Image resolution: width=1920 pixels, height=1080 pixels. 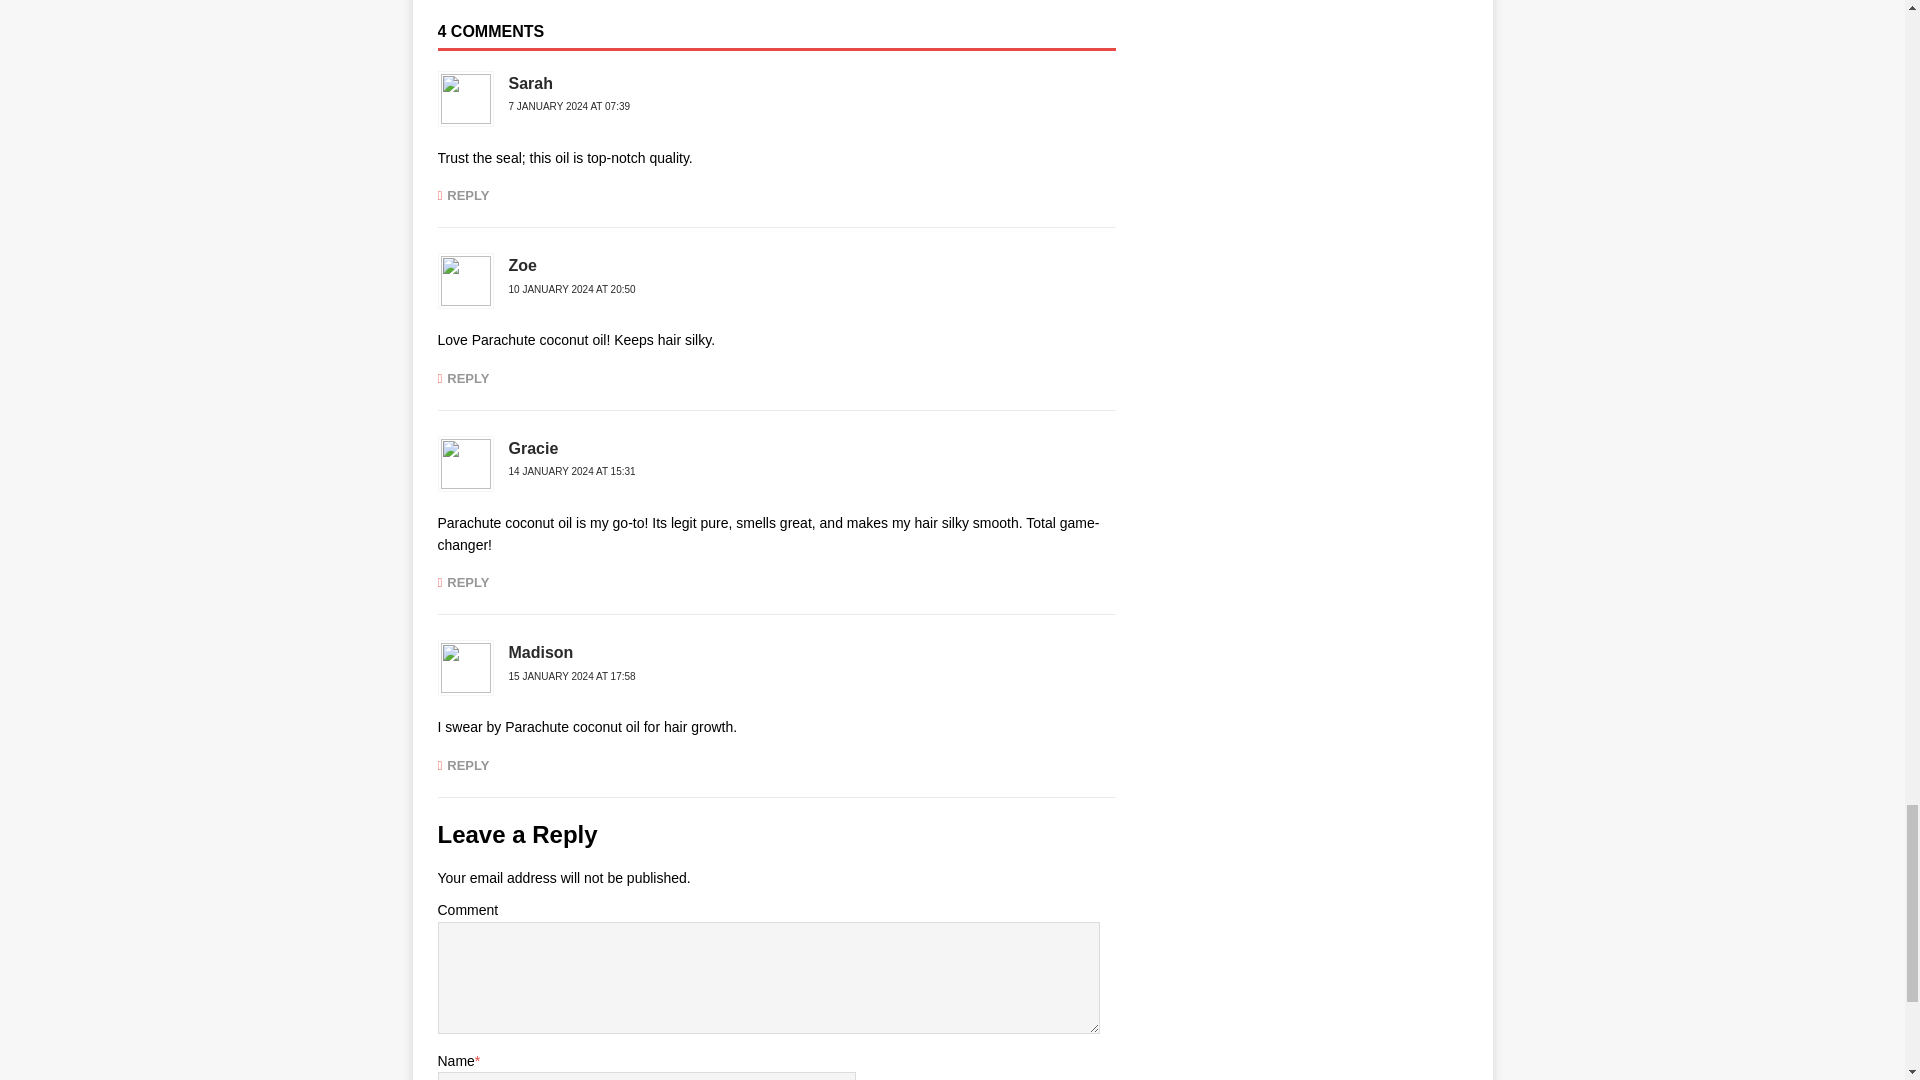 I want to click on 15 JANUARY 2024 AT 17:58, so click(x=572, y=676).